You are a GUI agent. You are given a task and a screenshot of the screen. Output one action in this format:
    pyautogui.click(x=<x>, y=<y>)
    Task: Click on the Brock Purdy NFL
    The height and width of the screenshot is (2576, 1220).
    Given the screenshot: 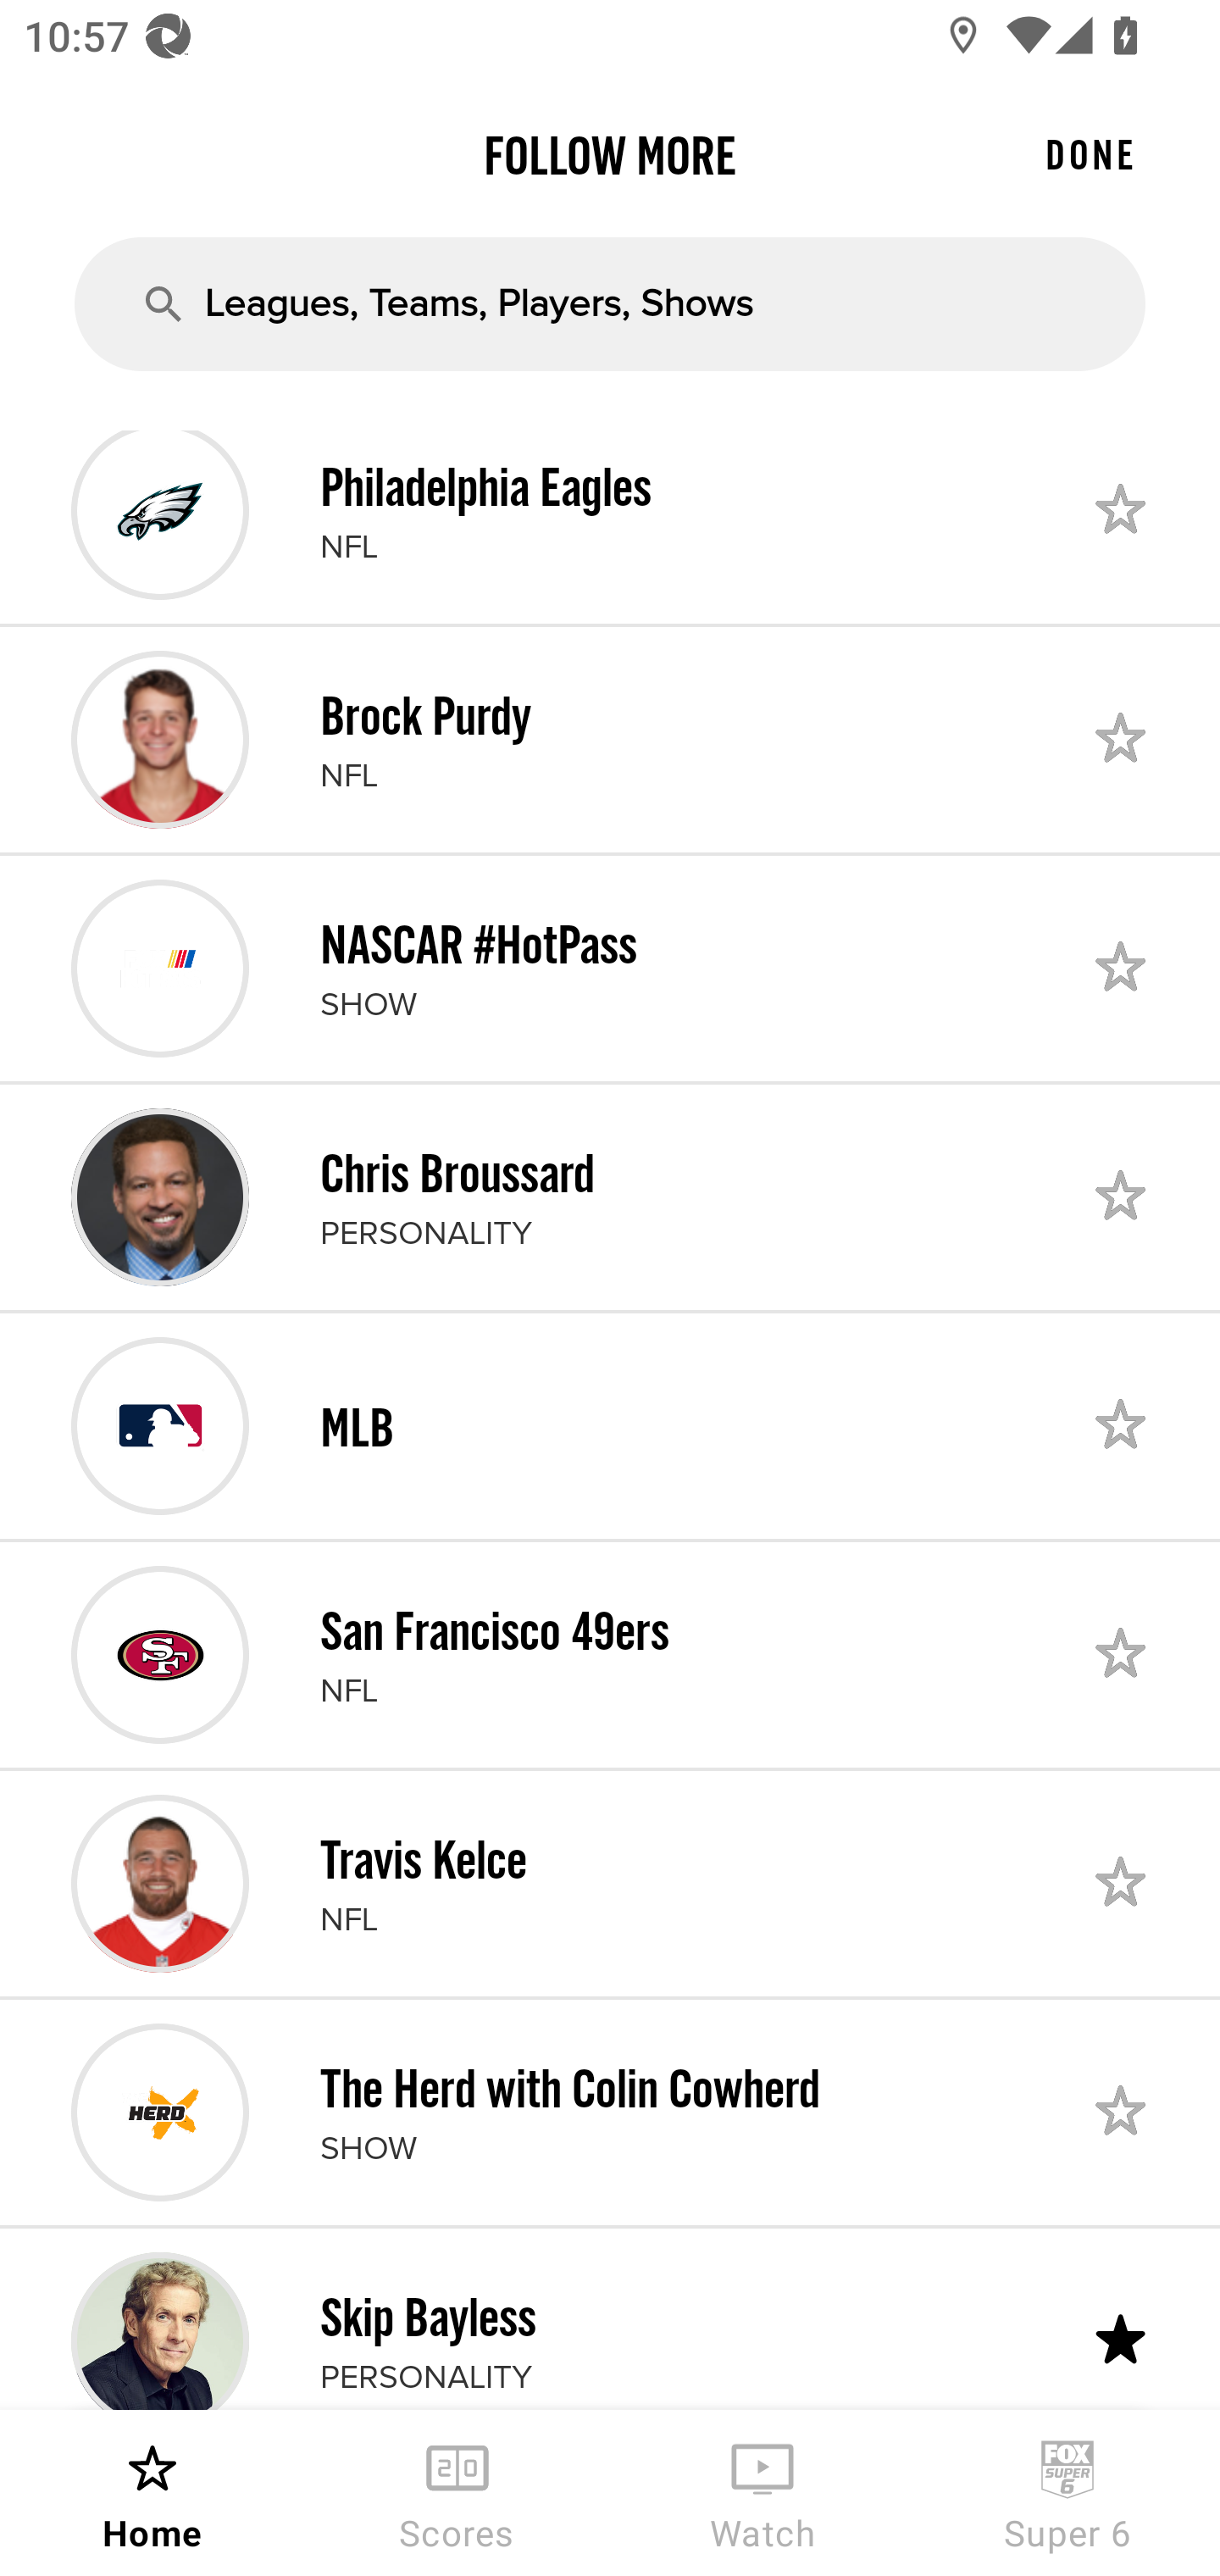 What is the action you would take?
    pyautogui.click(x=610, y=739)
    